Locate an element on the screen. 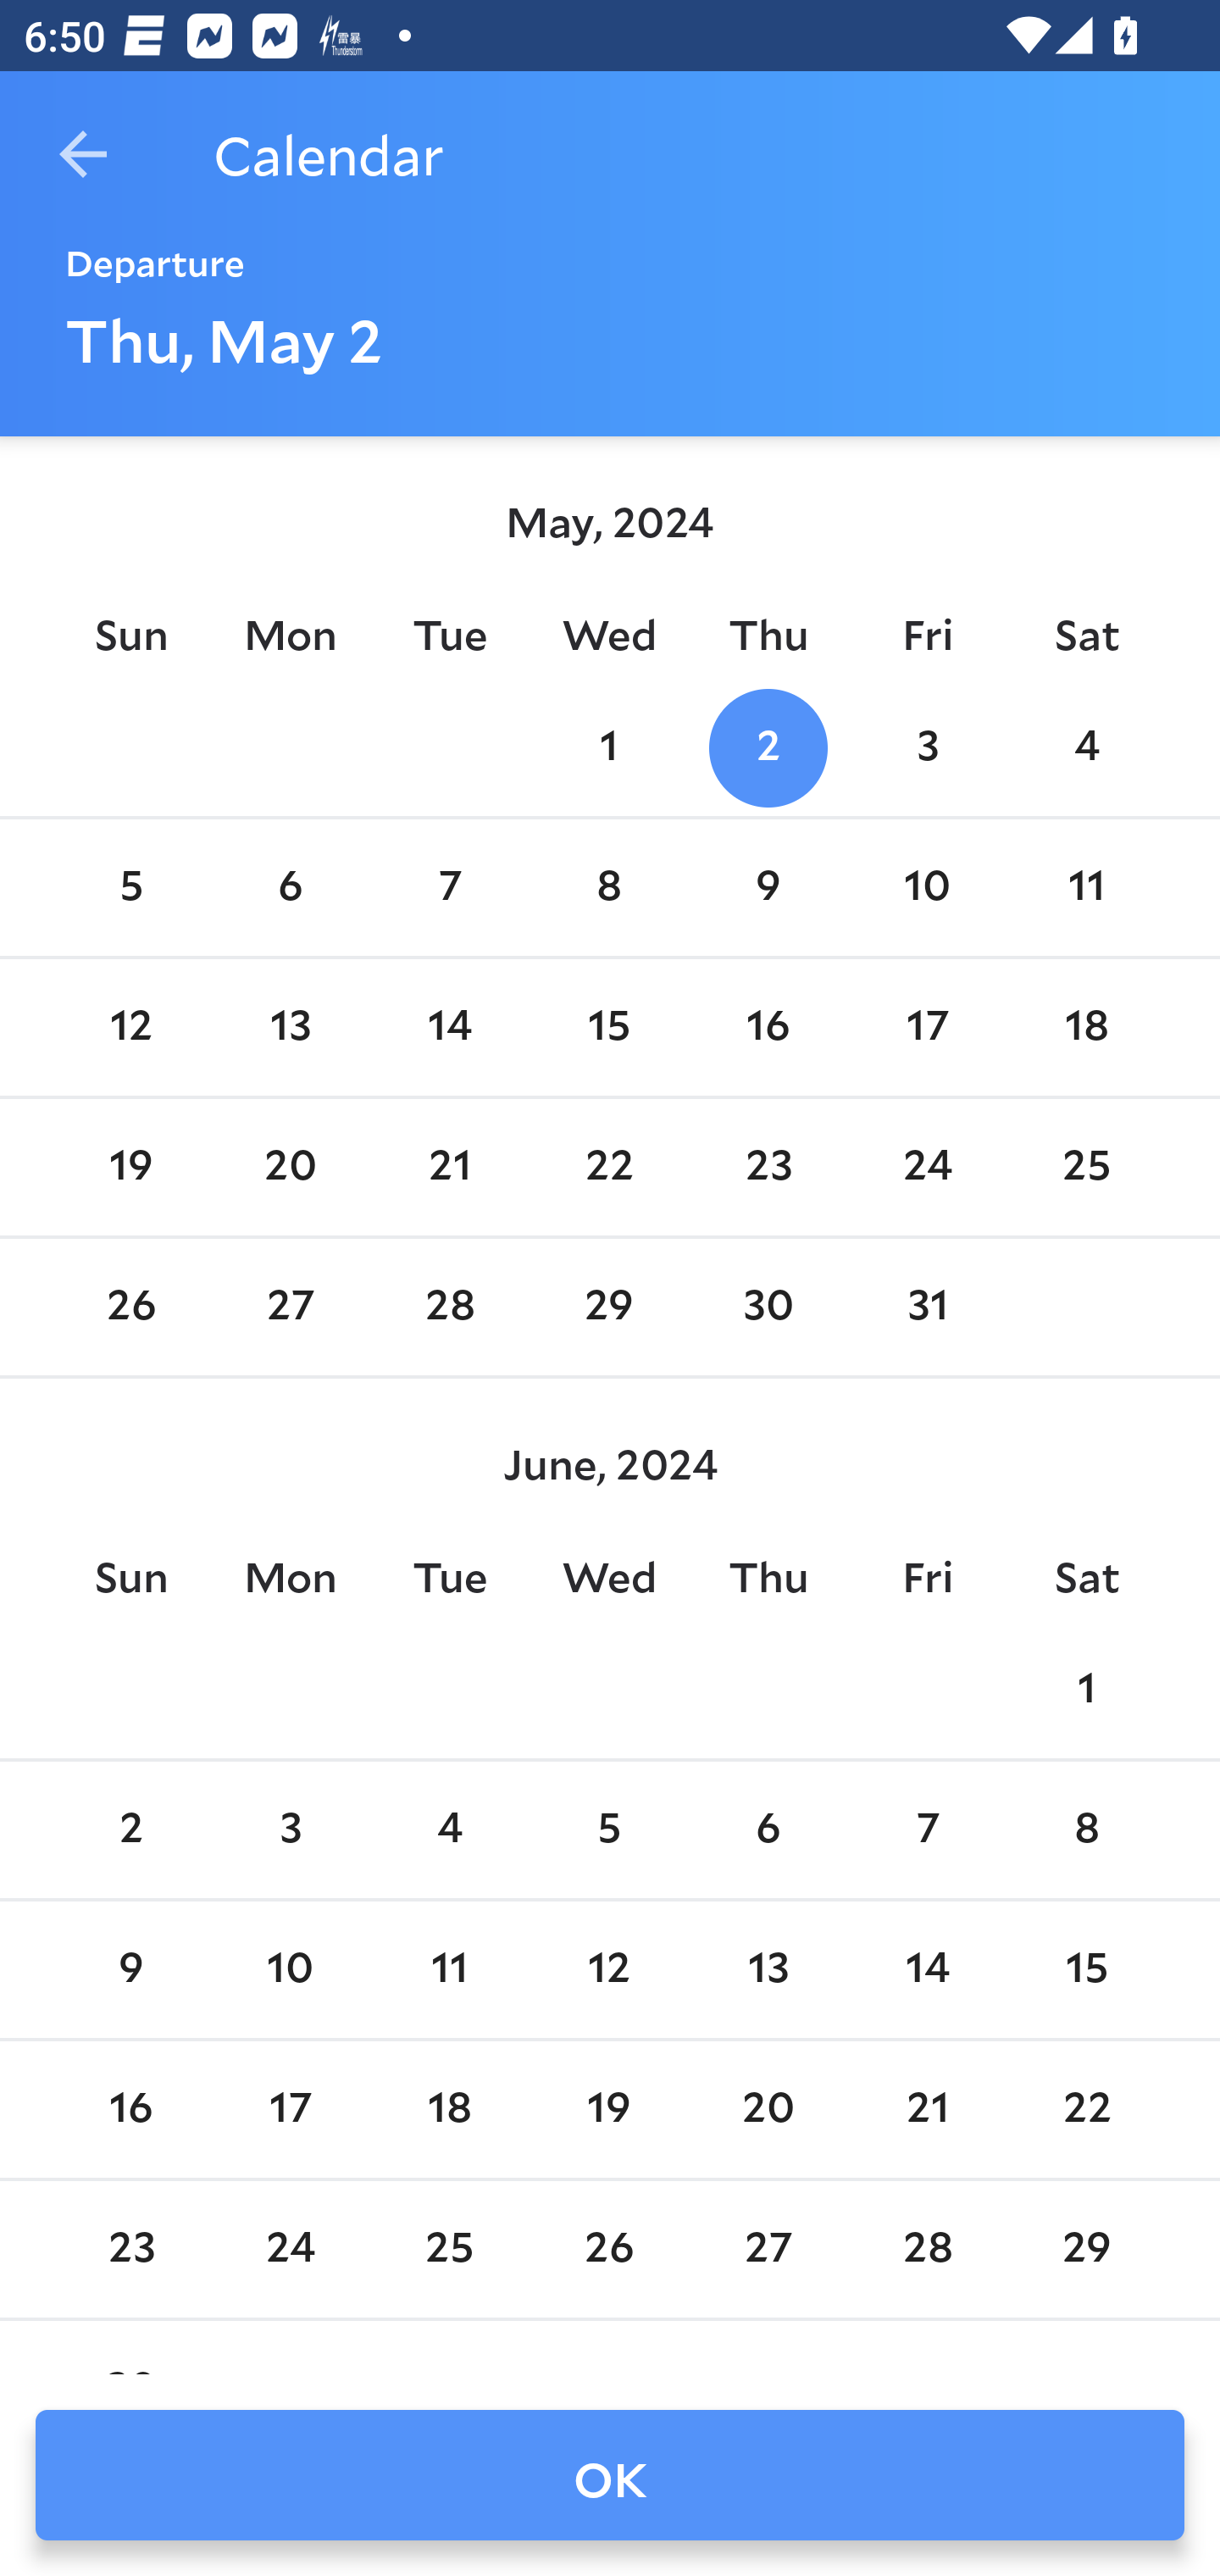 The width and height of the screenshot is (1220, 2576). 27 is located at coordinates (291, 1308).